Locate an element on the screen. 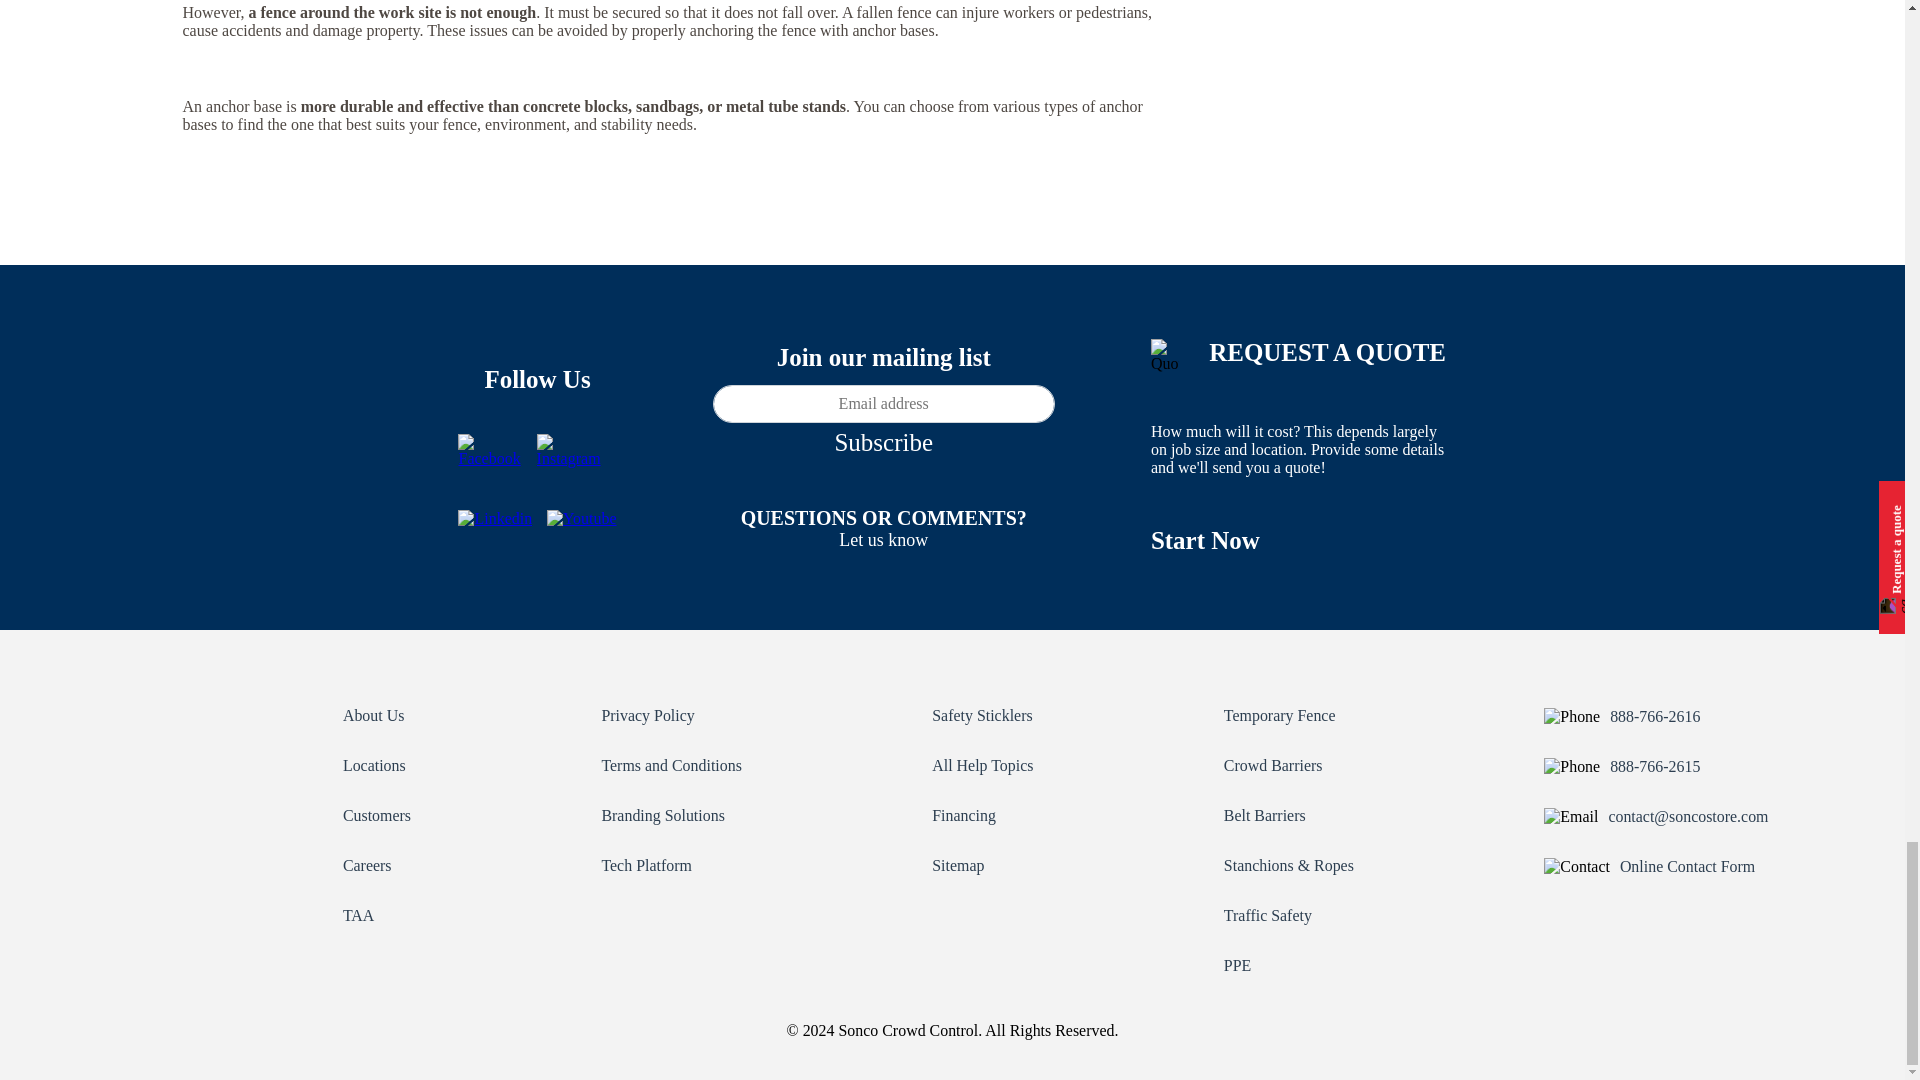 The height and width of the screenshot is (1080, 1920). Tech Platform is located at coordinates (646, 865).